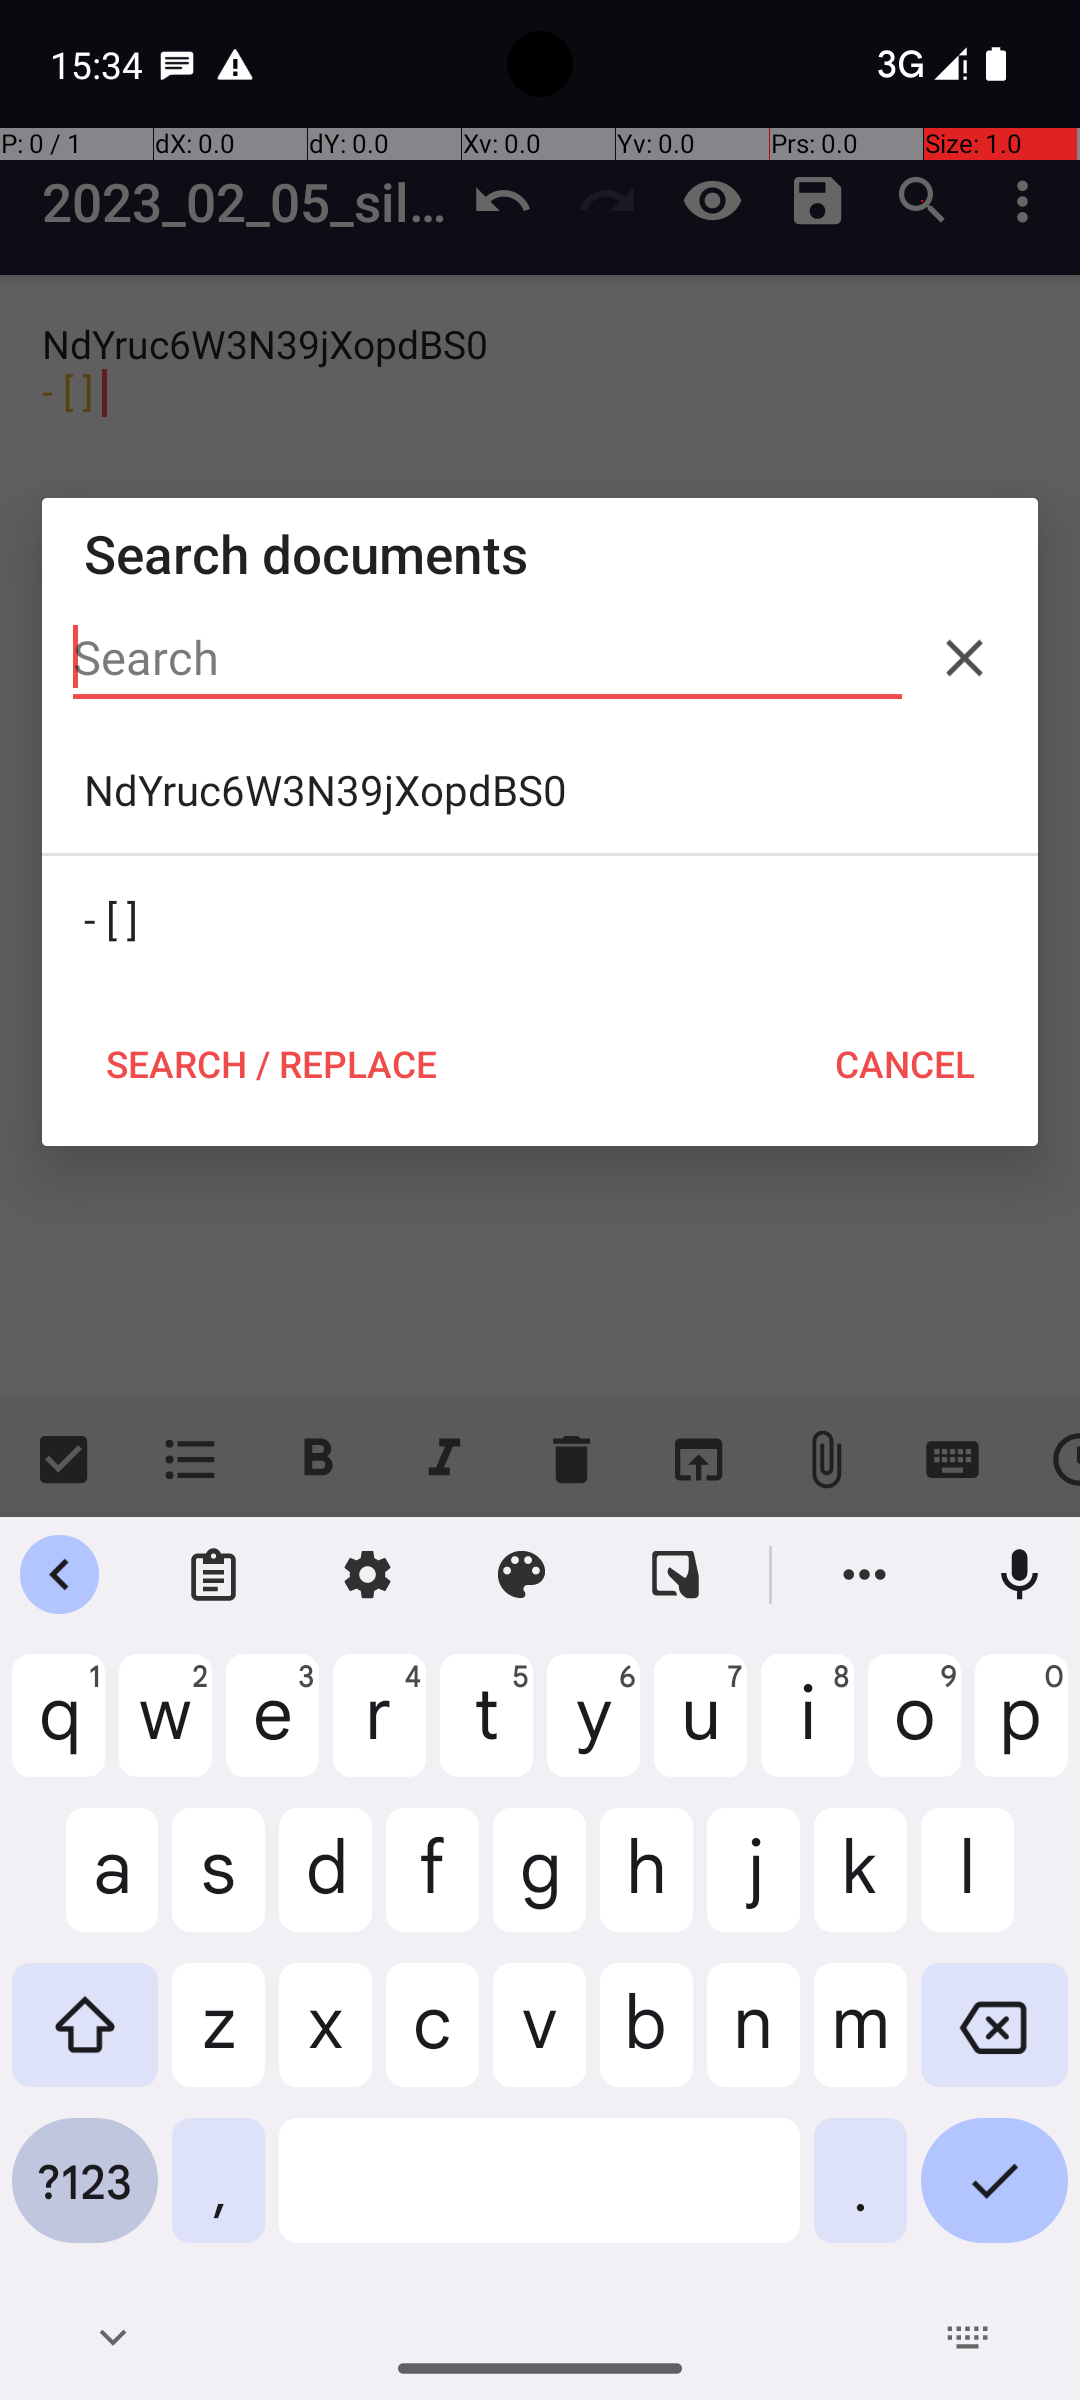 The image size is (1080, 2400). What do you see at coordinates (540, 790) in the screenshot?
I see `NdYruc6W3N39jXopdBS0` at bounding box center [540, 790].